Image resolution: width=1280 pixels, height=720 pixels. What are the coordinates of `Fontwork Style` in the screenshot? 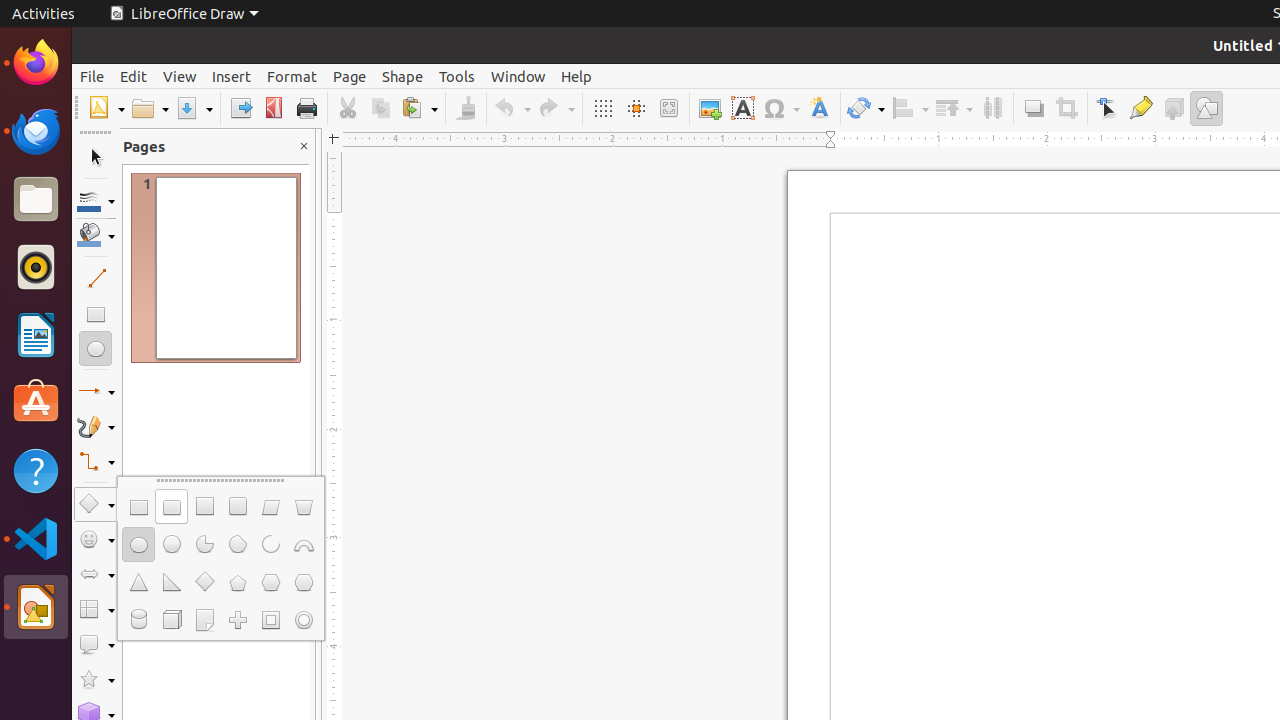 It's located at (820, 108).